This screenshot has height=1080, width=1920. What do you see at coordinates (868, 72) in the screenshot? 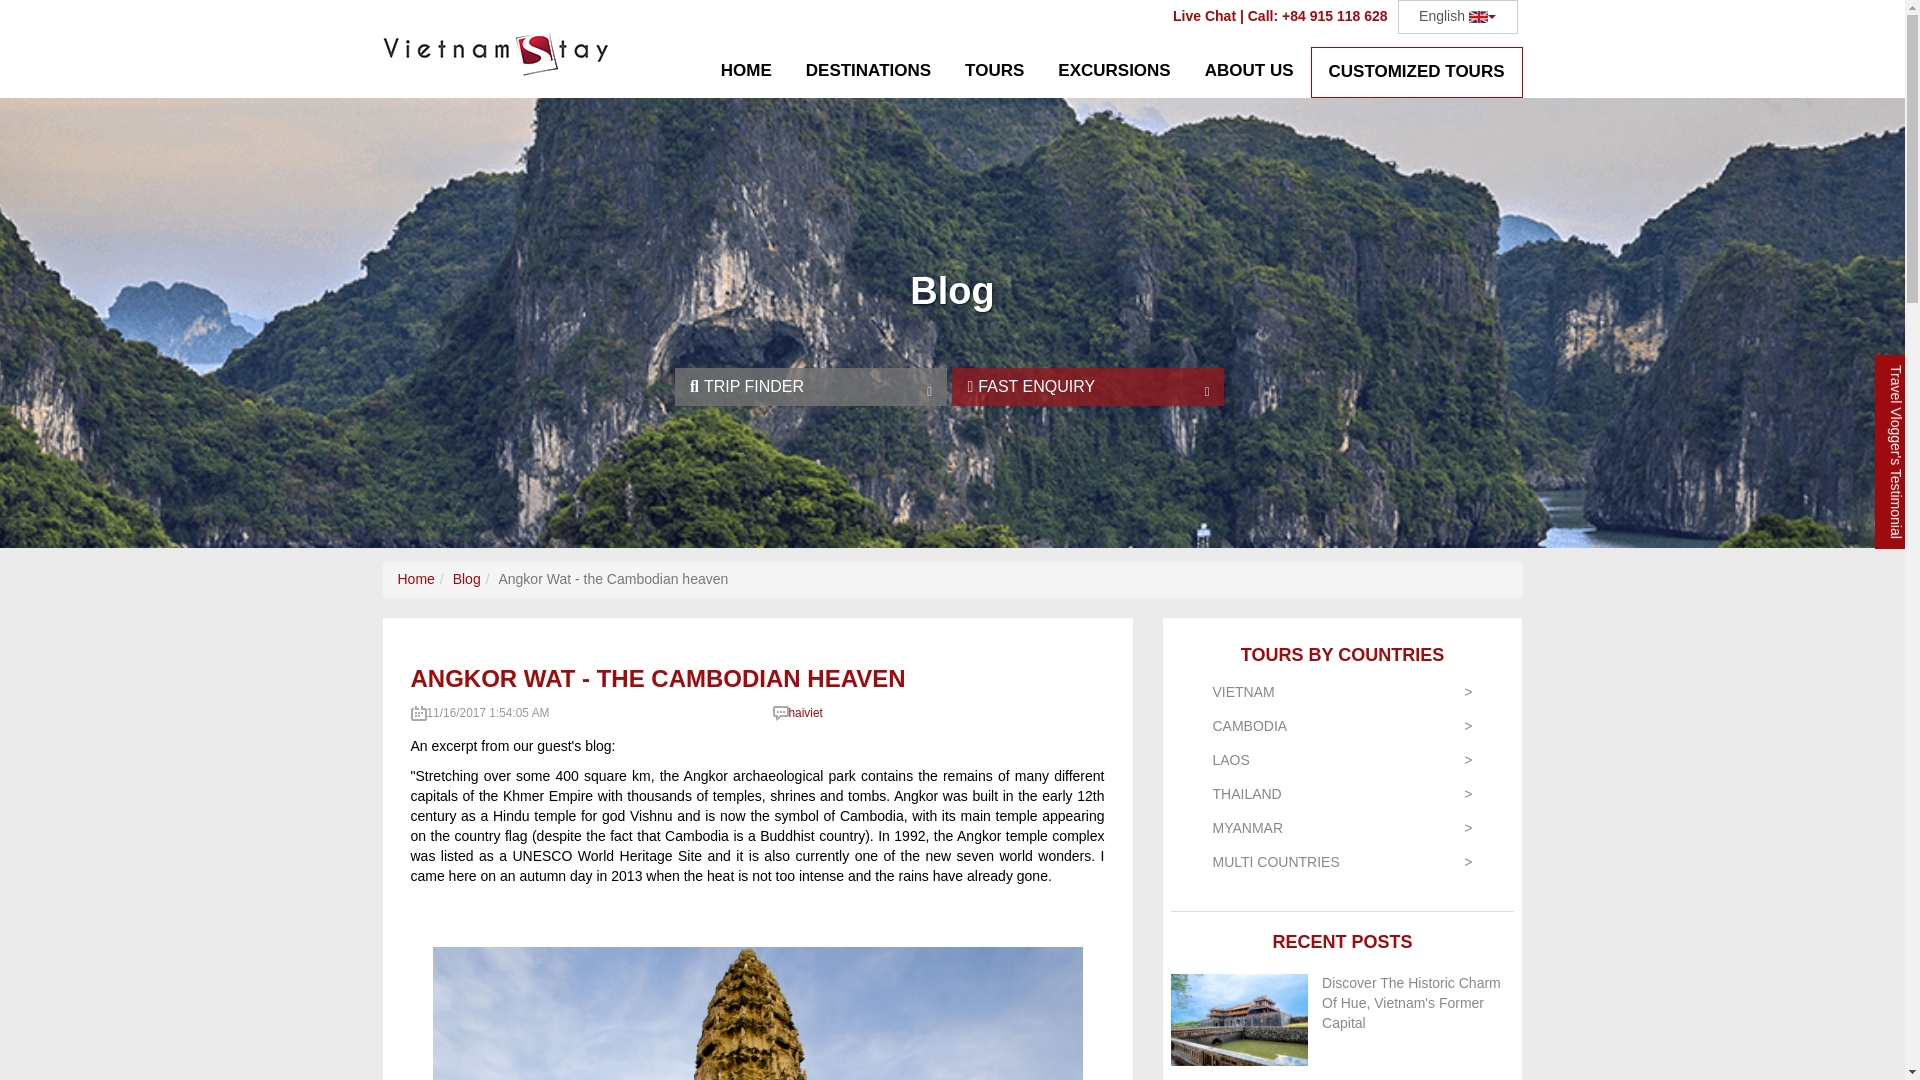
I see `DESTINATIONS` at bounding box center [868, 72].